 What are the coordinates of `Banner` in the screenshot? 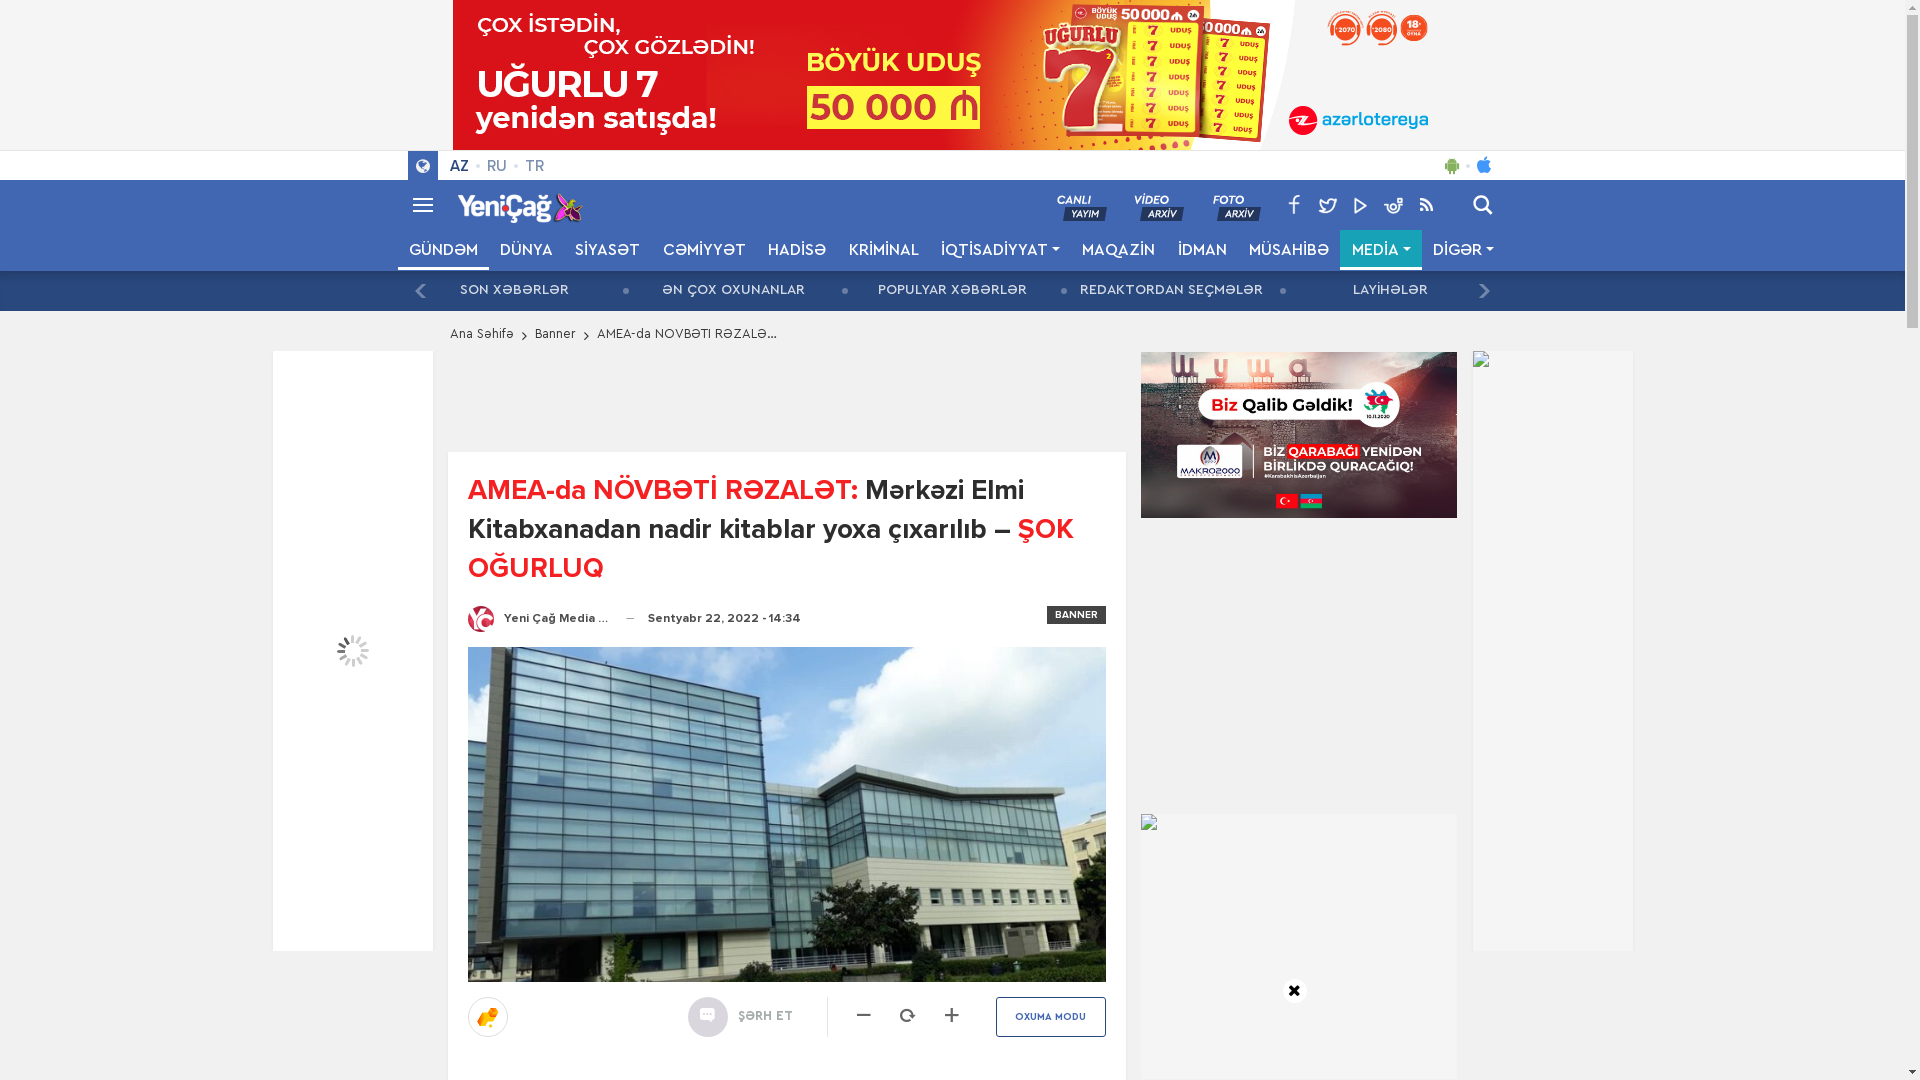 It's located at (554, 335).